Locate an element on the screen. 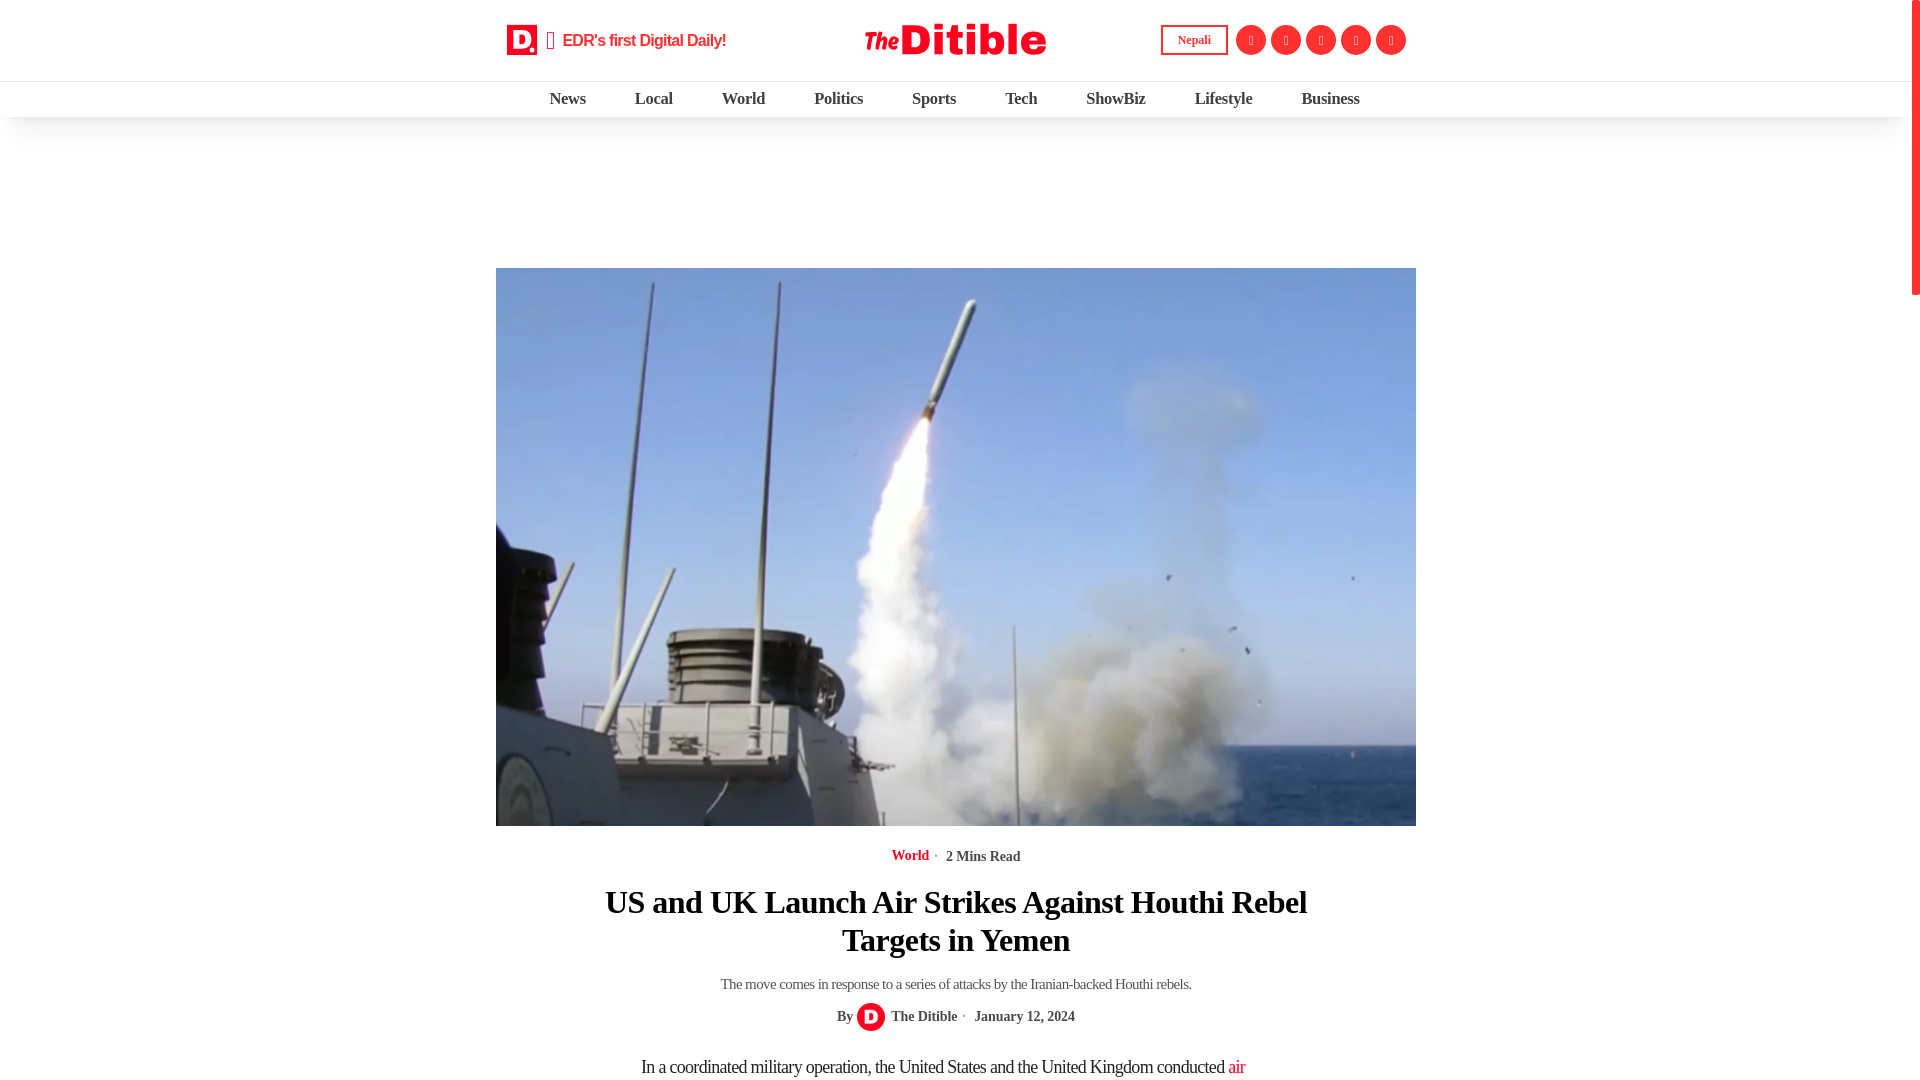  News is located at coordinates (568, 98).